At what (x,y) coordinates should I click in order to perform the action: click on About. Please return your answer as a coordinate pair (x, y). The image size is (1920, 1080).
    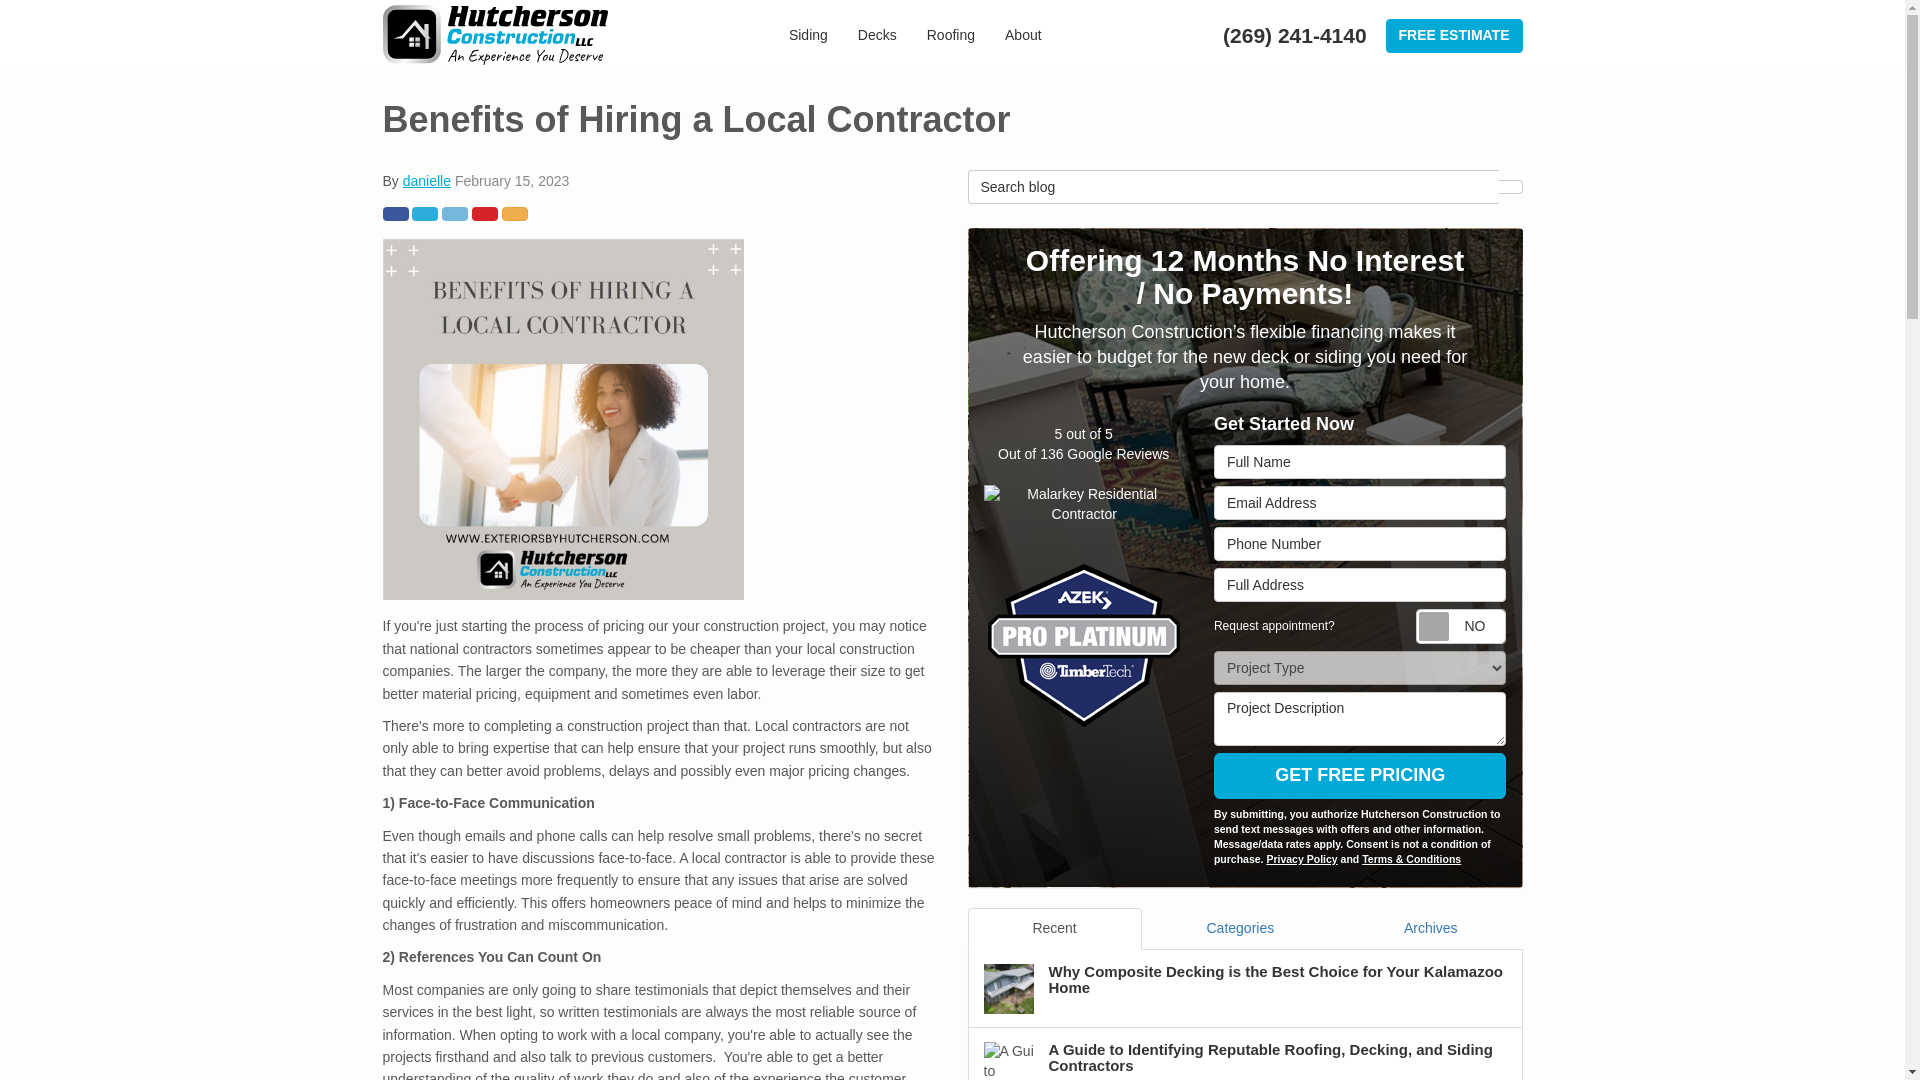
    Looking at the image, I should click on (1024, 35).